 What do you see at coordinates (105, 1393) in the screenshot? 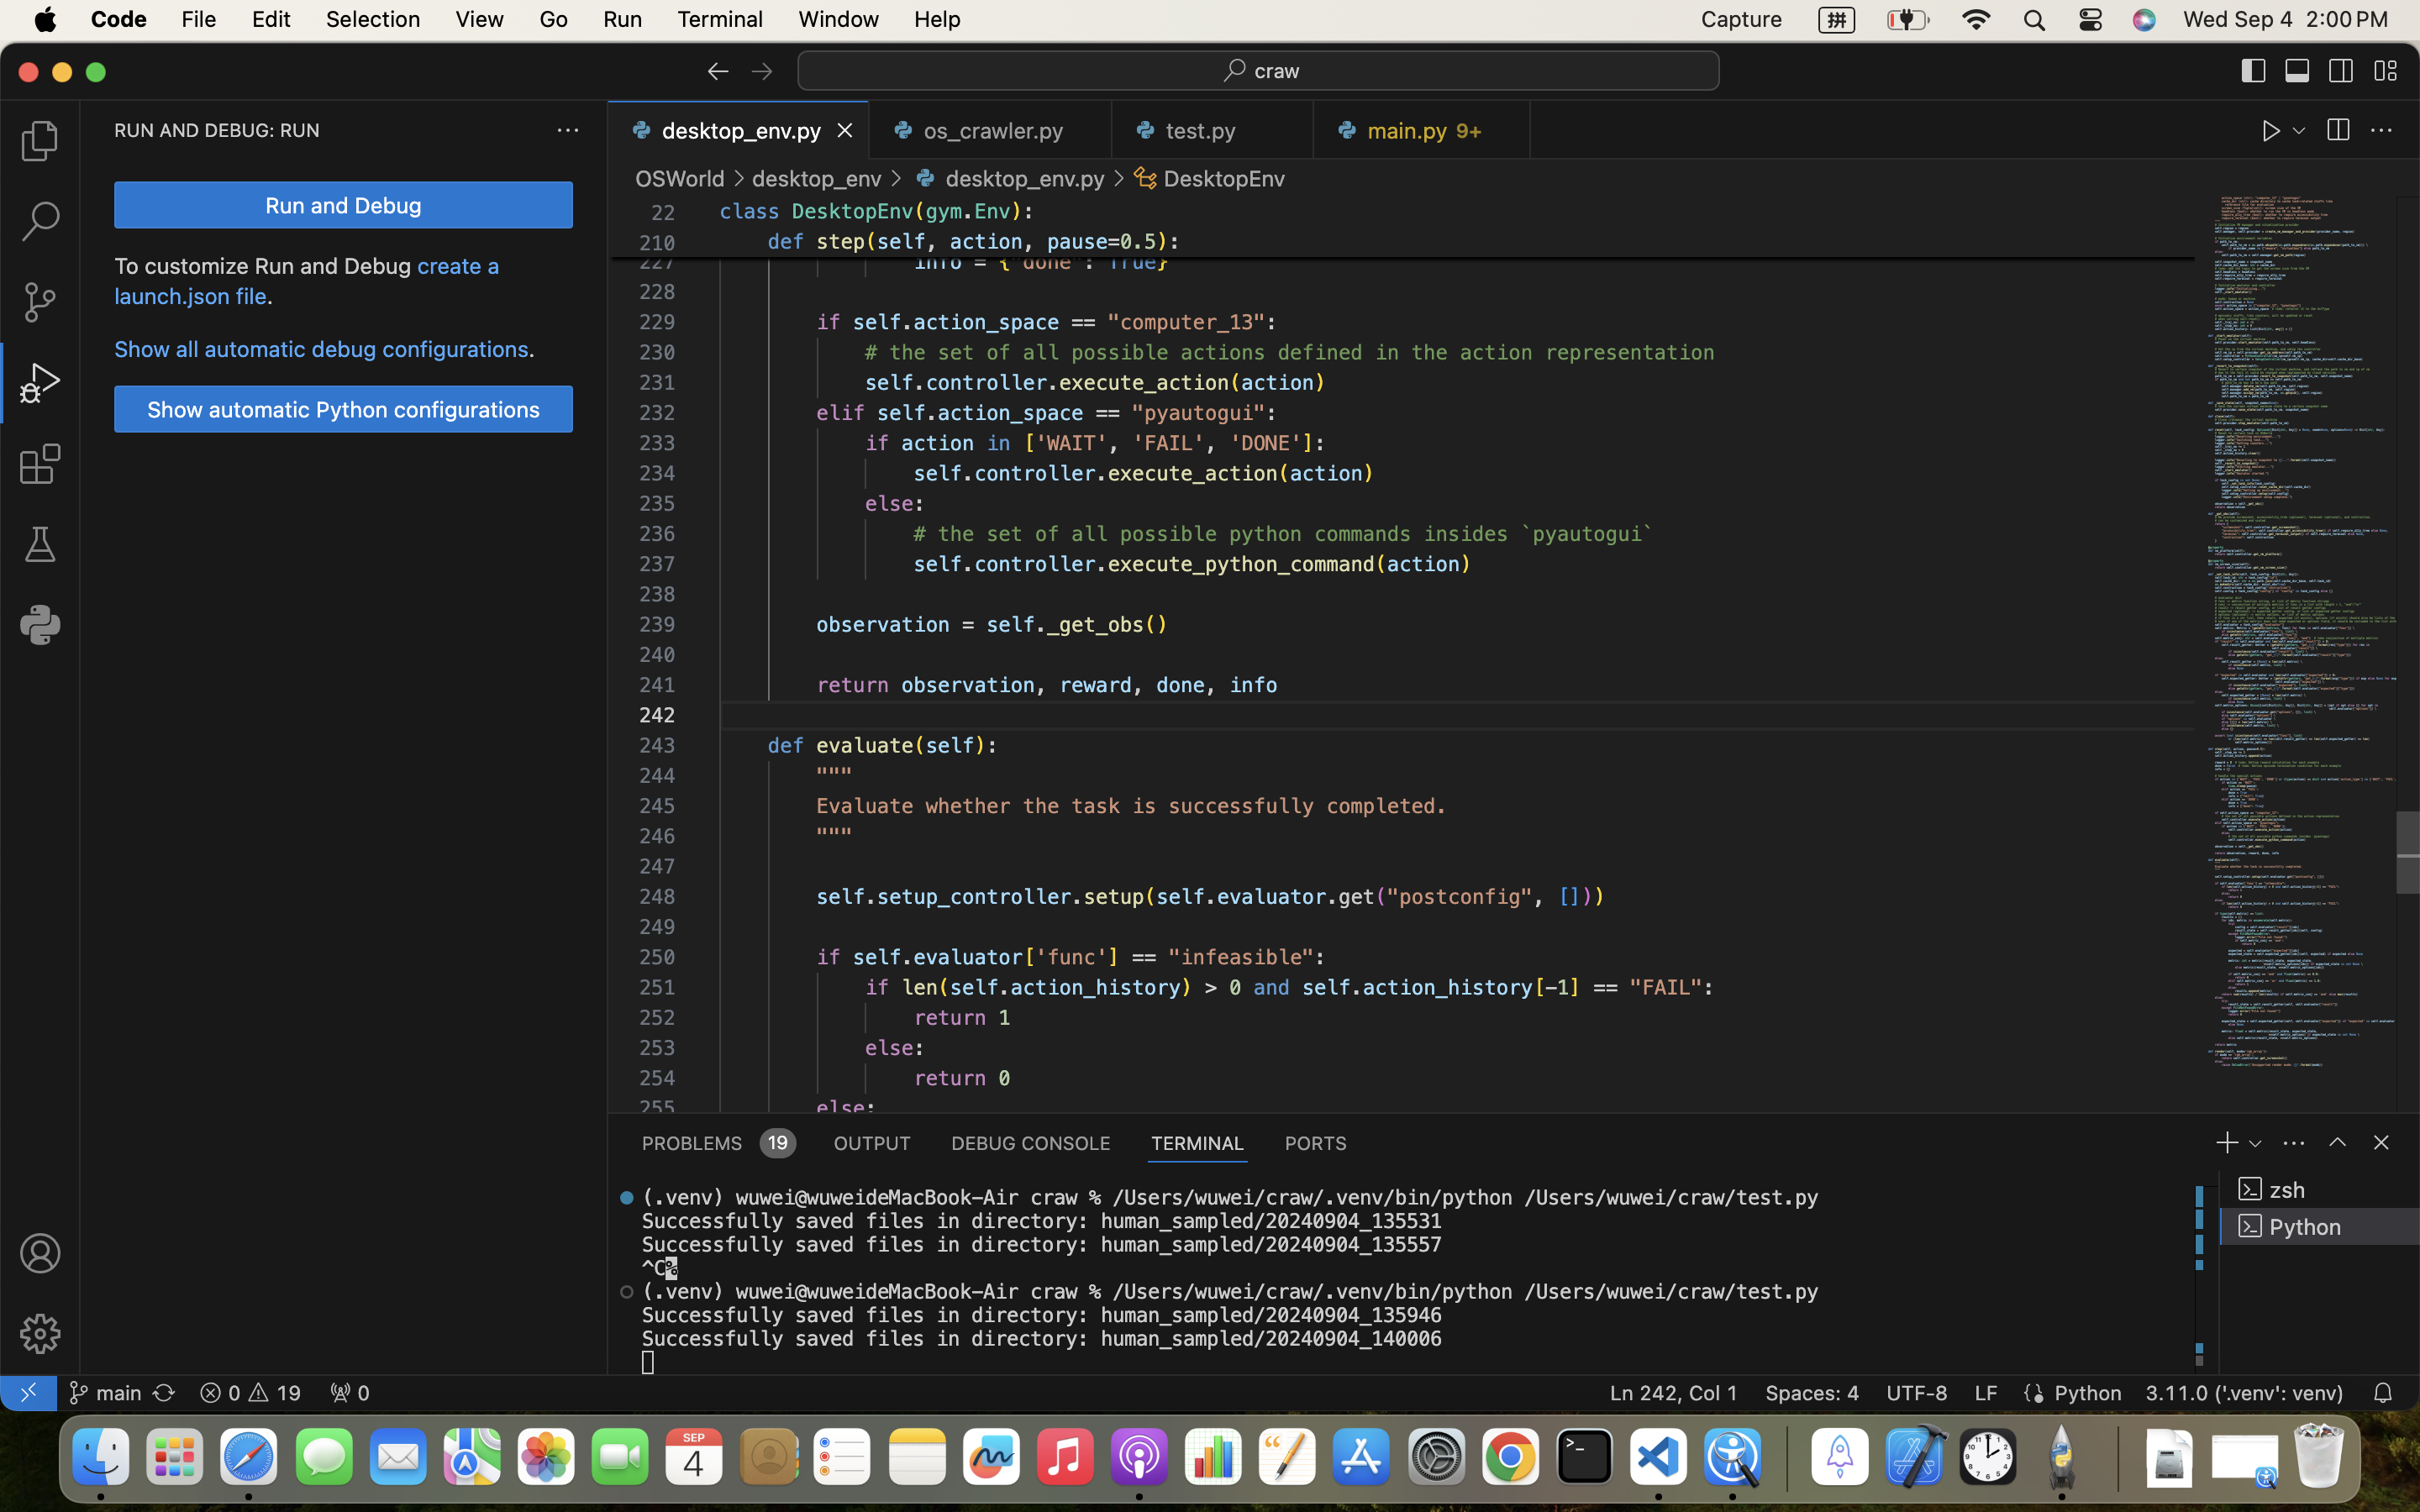
I see `main ` at bounding box center [105, 1393].